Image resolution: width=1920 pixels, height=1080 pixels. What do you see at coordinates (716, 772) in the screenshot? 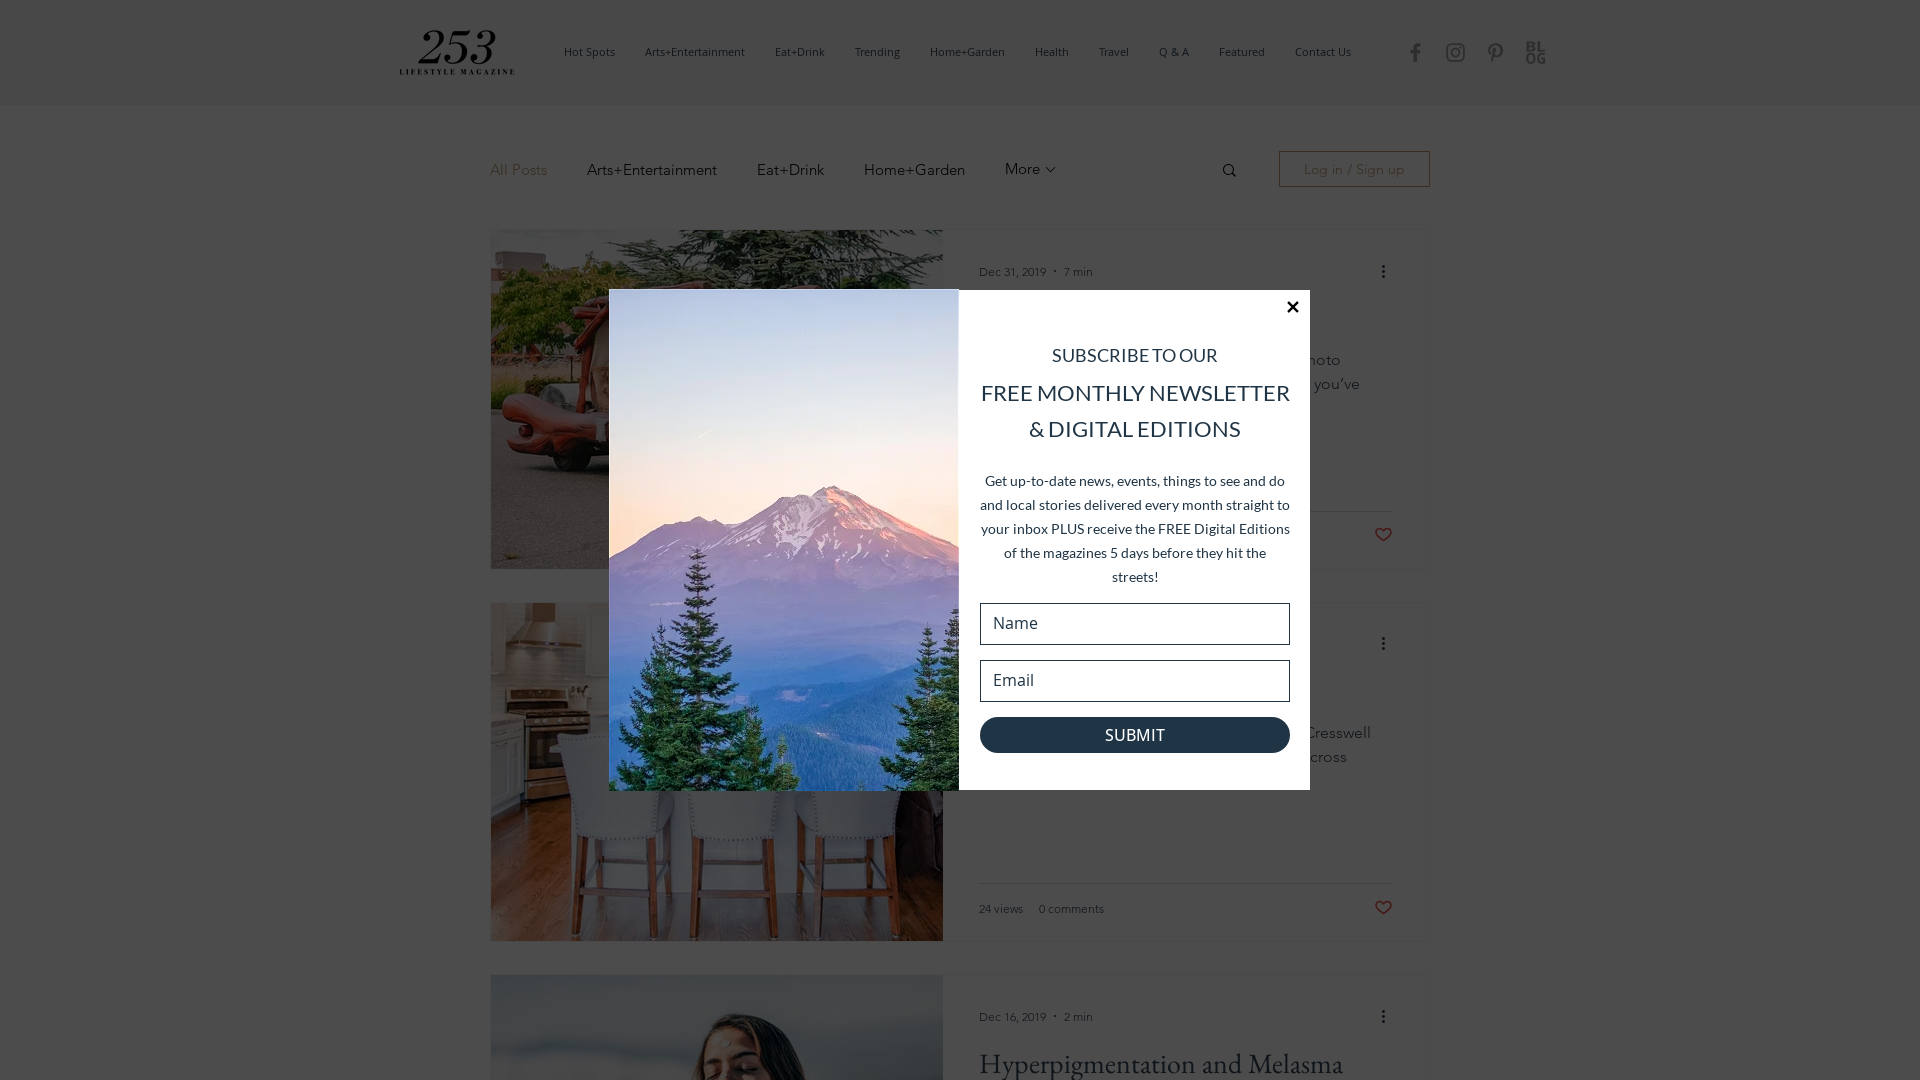
I see `Hardwood 101` at bounding box center [716, 772].